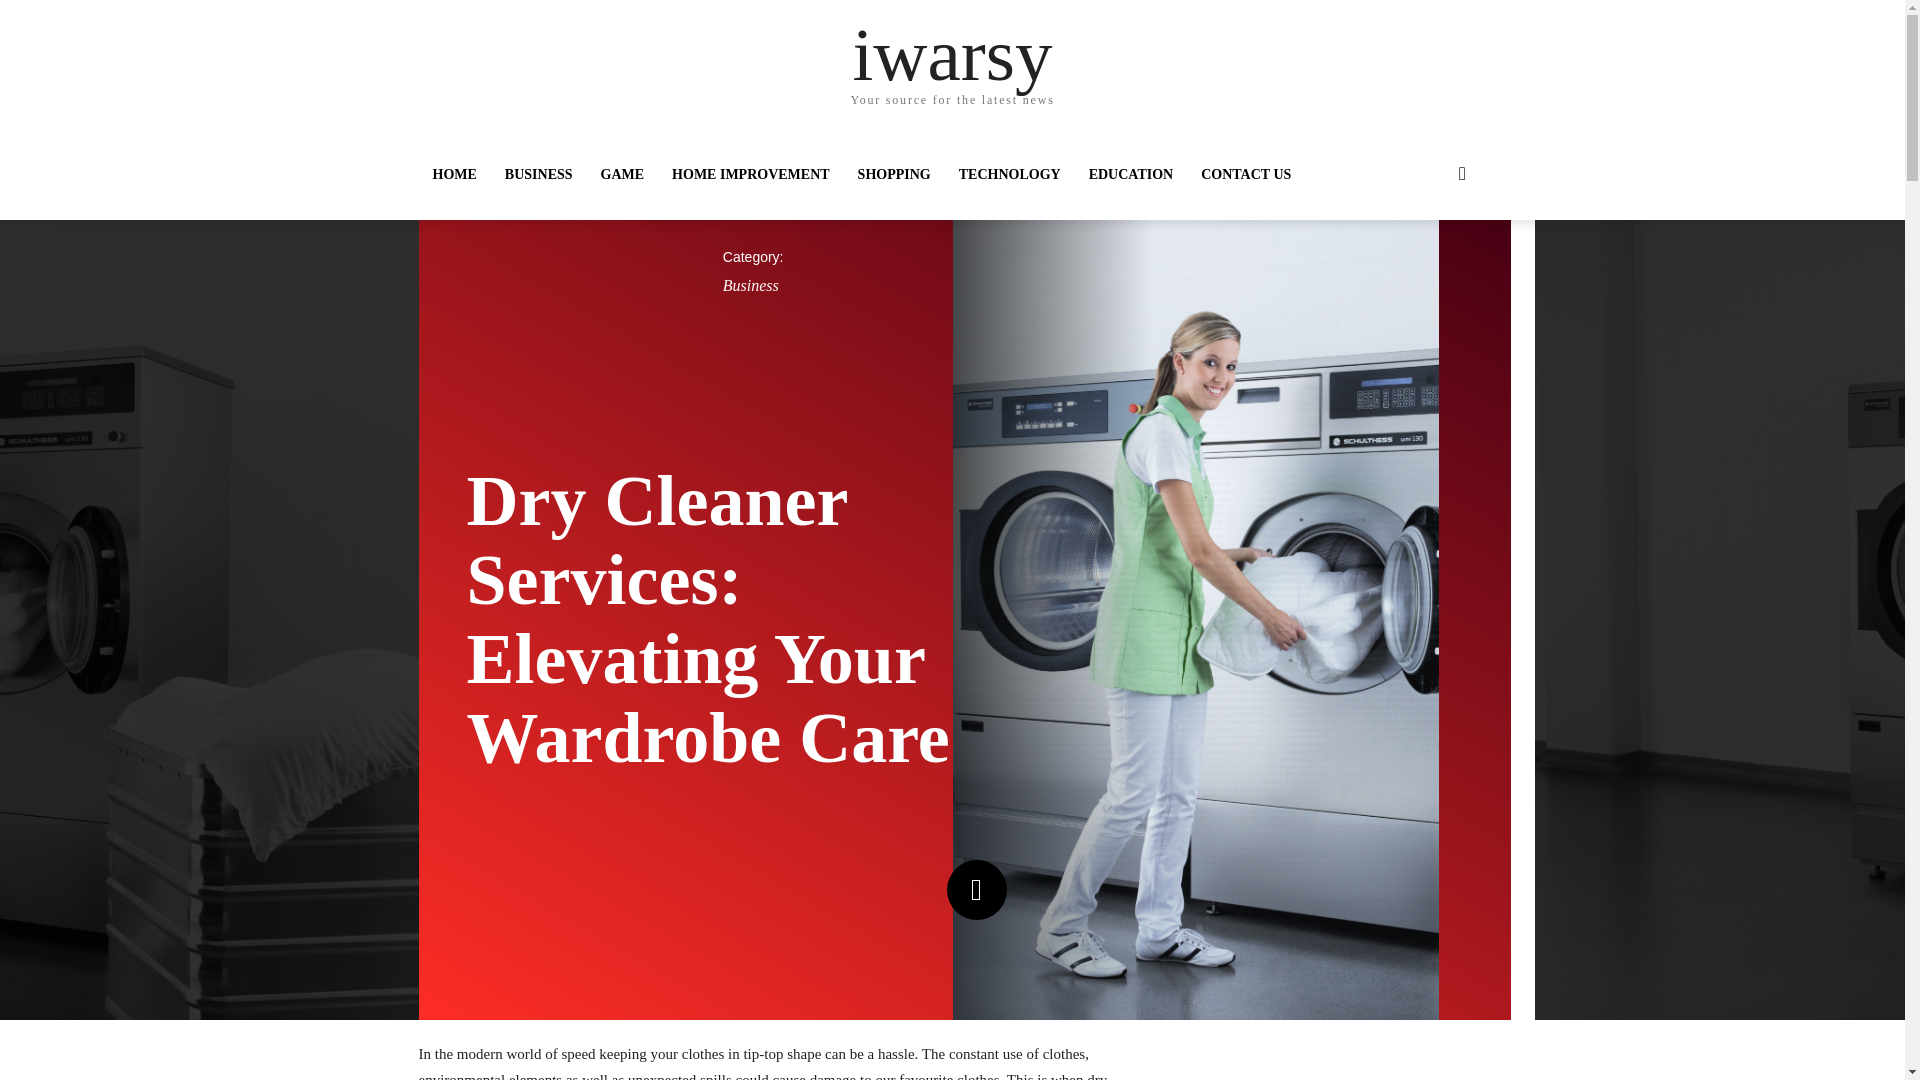  I want to click on SHOPPING, so click(894, 174).